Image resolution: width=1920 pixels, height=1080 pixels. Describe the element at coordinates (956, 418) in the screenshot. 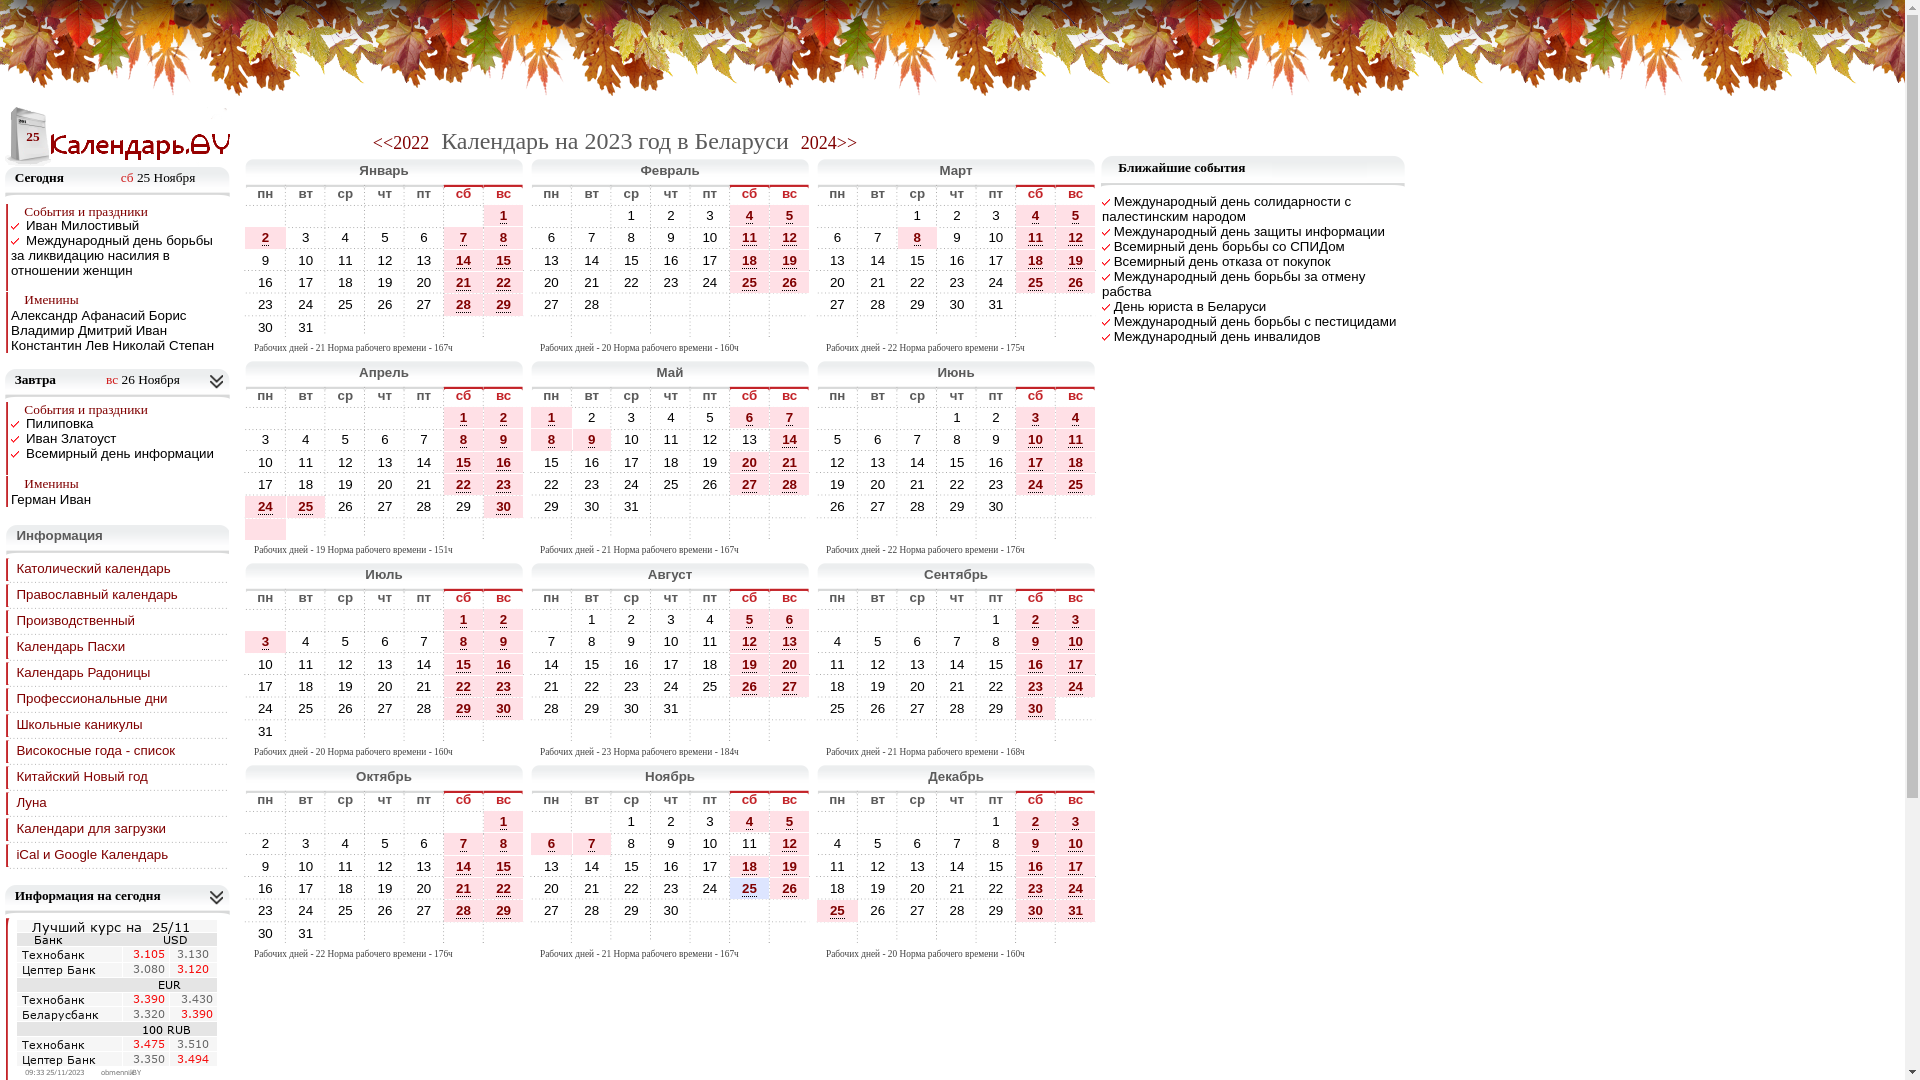

I see `1` at that location.